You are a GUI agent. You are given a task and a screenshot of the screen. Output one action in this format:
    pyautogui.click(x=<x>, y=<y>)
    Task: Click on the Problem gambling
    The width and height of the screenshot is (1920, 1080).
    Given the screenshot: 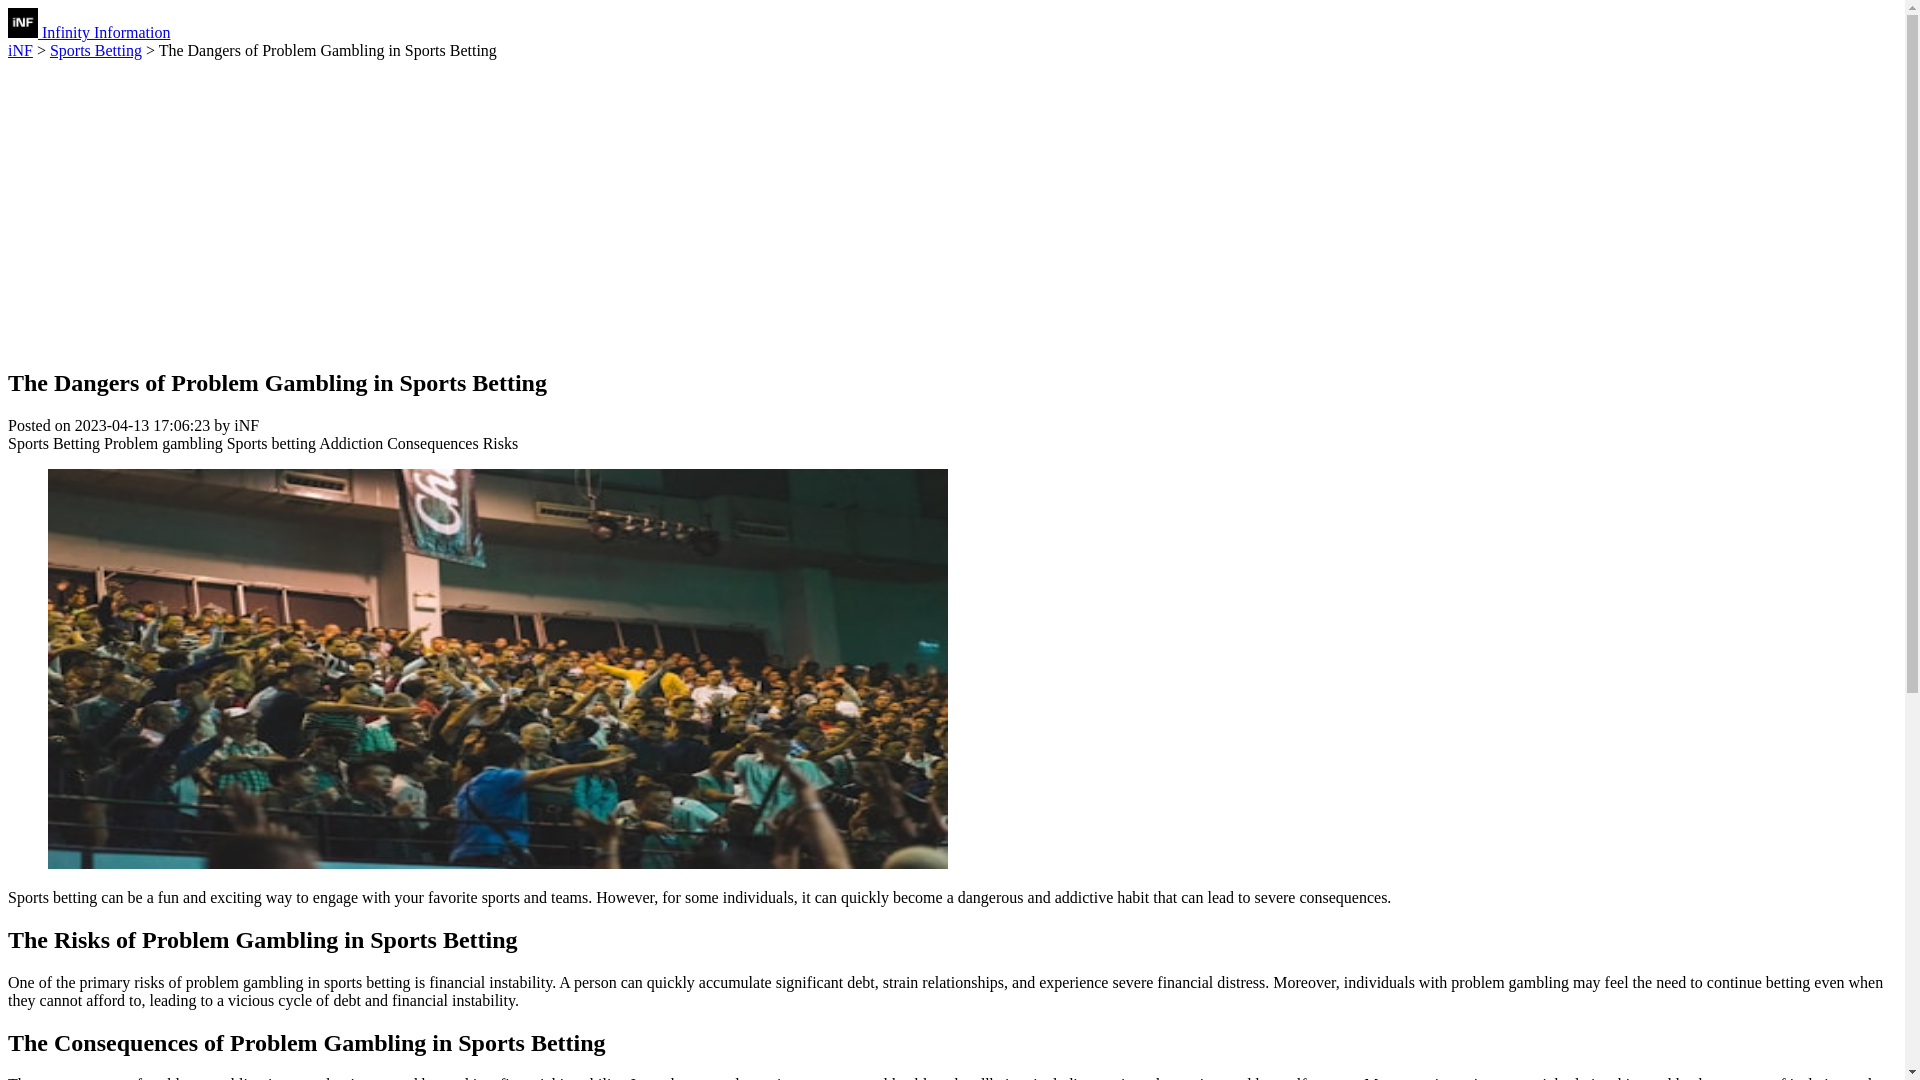 What is the action you would take?
    pyautogui.click(x=162, y=444)
    